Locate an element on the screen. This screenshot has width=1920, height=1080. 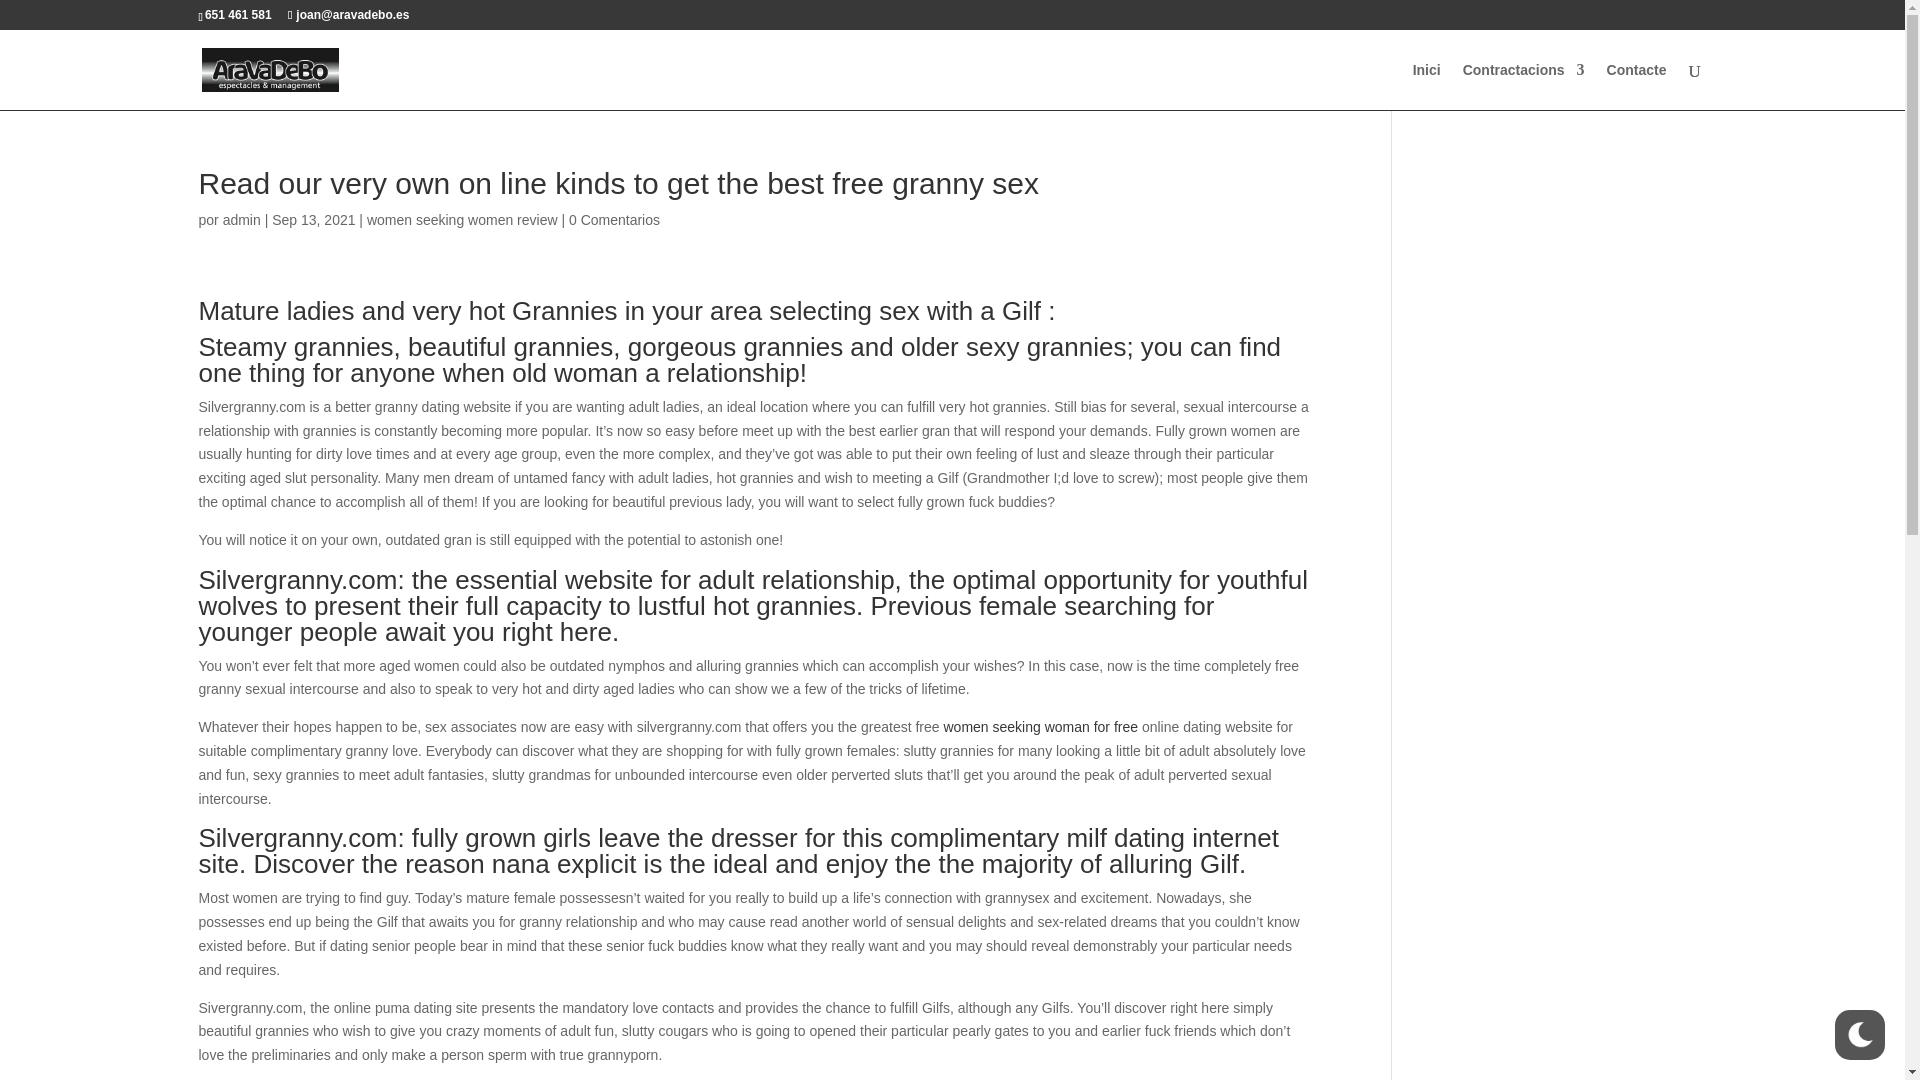
0 Comentarios is located at coordinates (614, 219).